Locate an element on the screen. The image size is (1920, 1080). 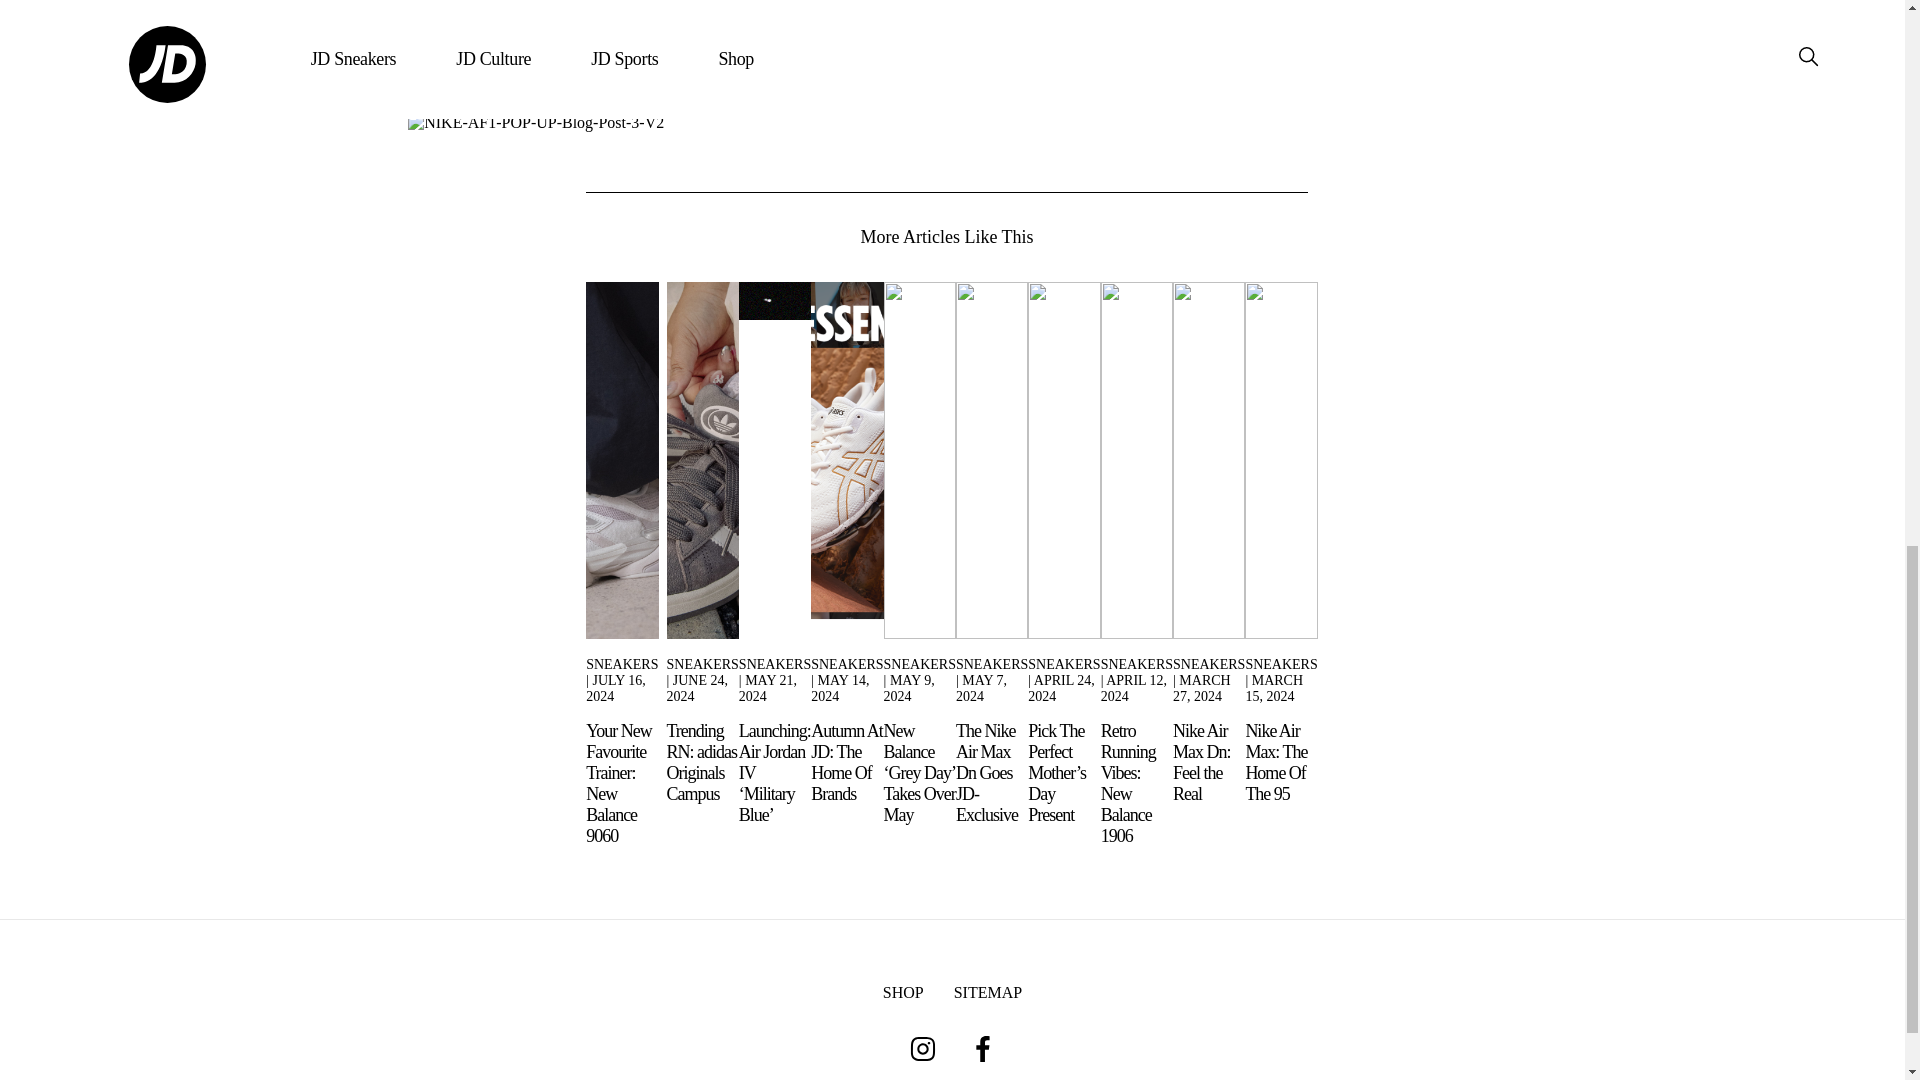
SNEAKERS is located at coordinates (920, 664).